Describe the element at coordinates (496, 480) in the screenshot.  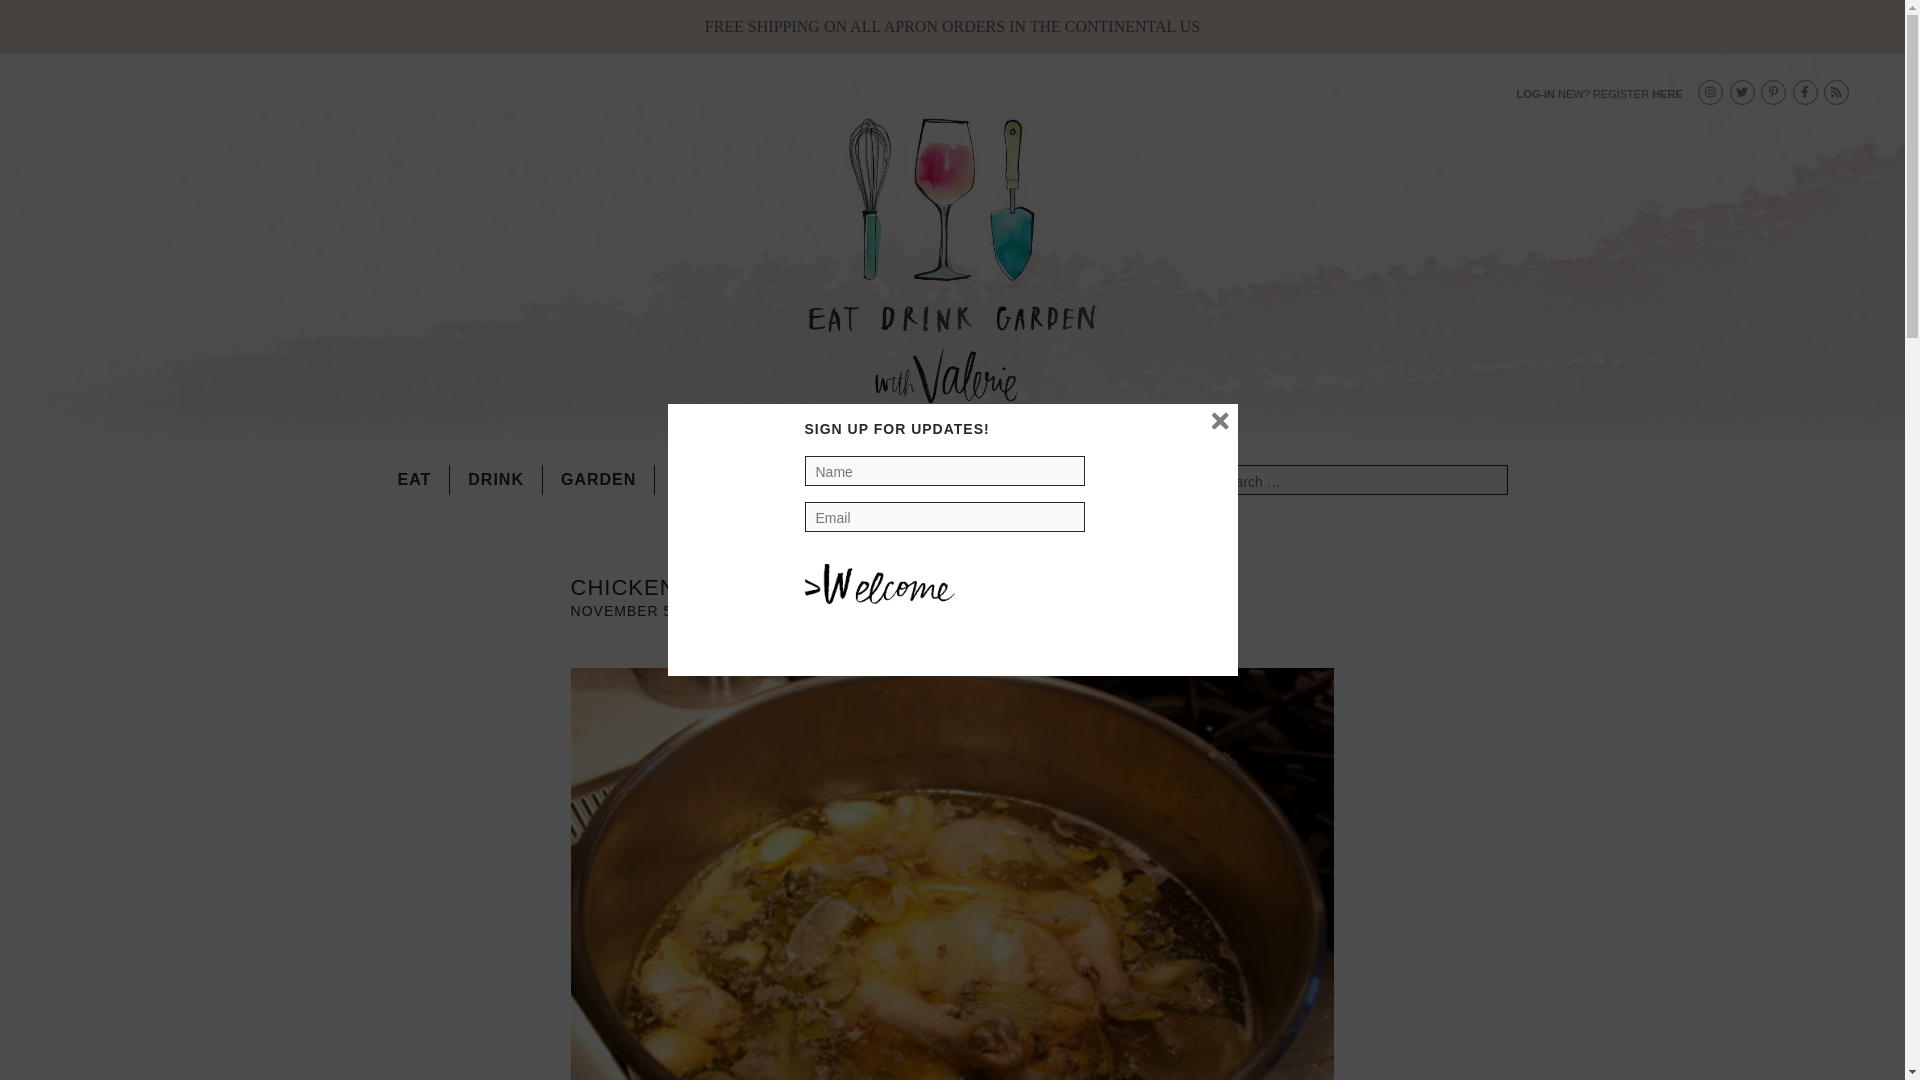
I see `DRINK` at that location.